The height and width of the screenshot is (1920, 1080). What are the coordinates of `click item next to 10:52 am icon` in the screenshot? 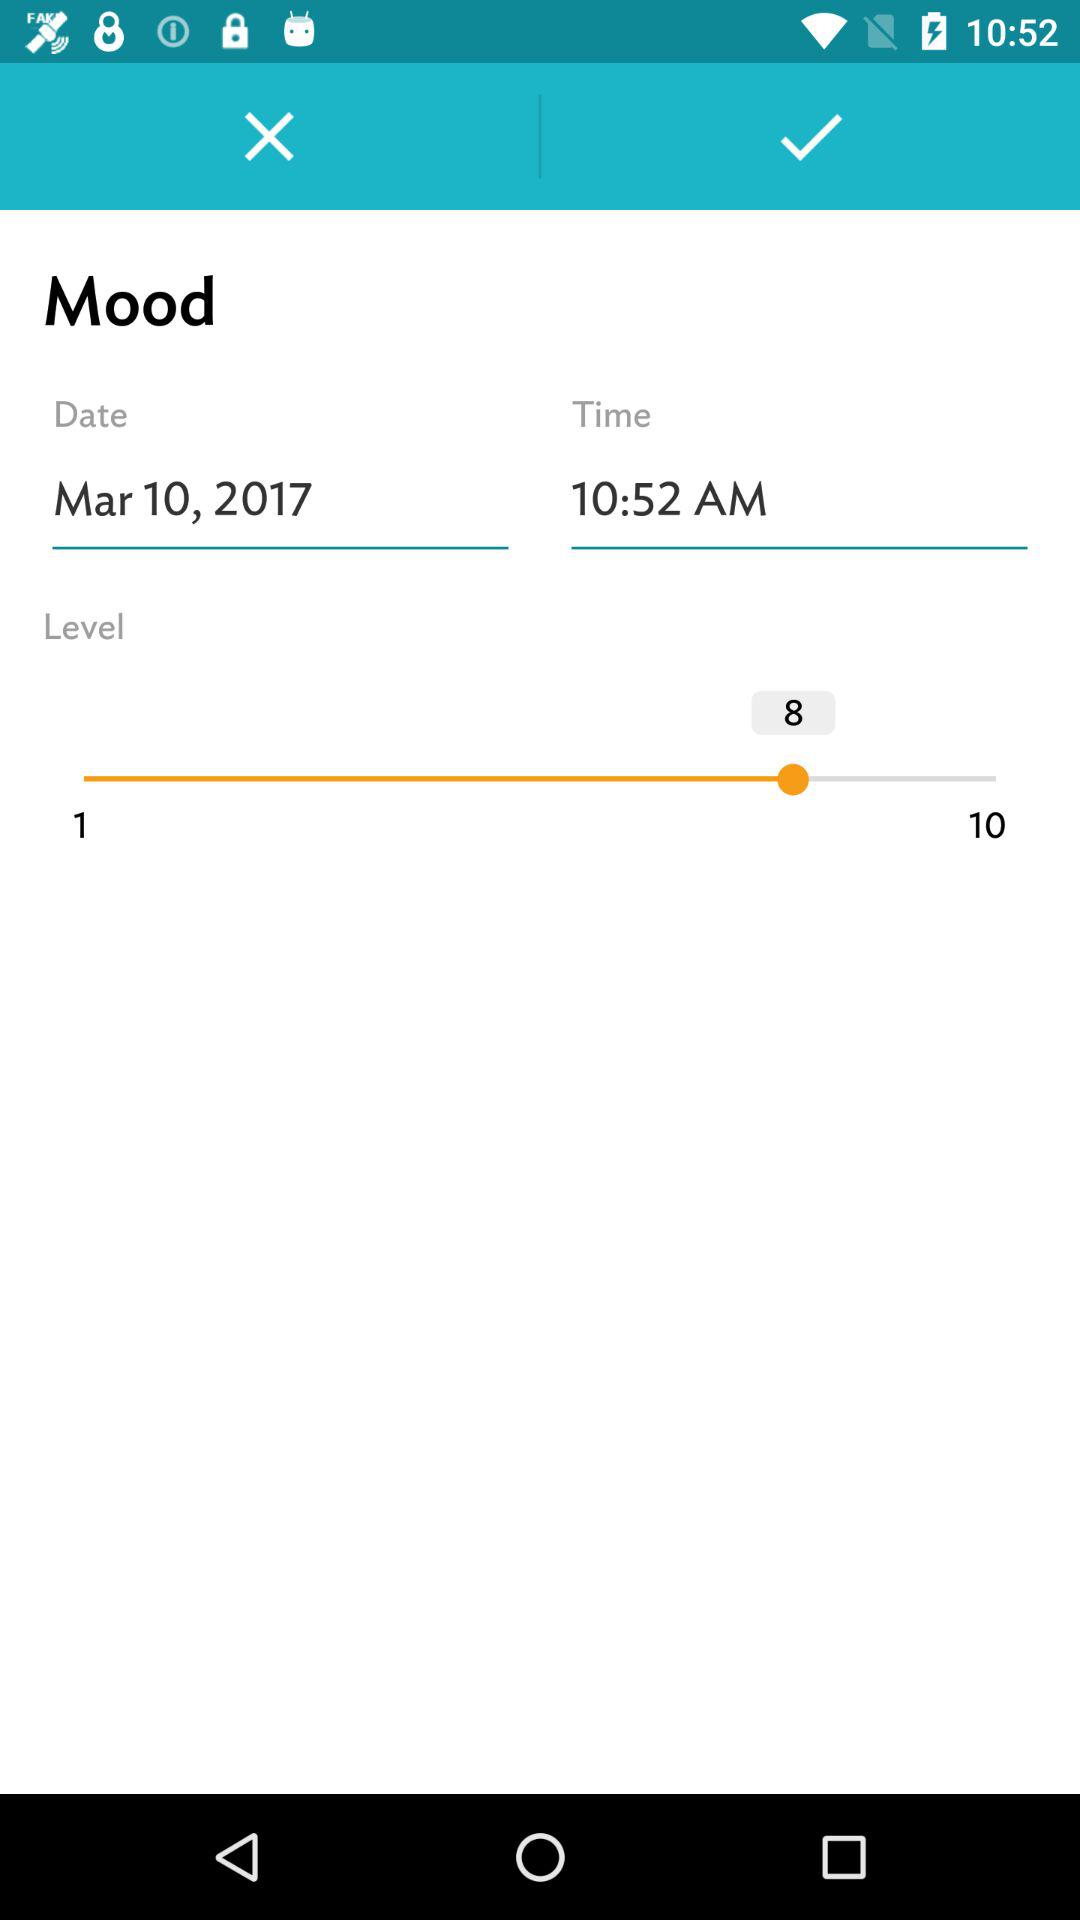 It's located at (280, 499).